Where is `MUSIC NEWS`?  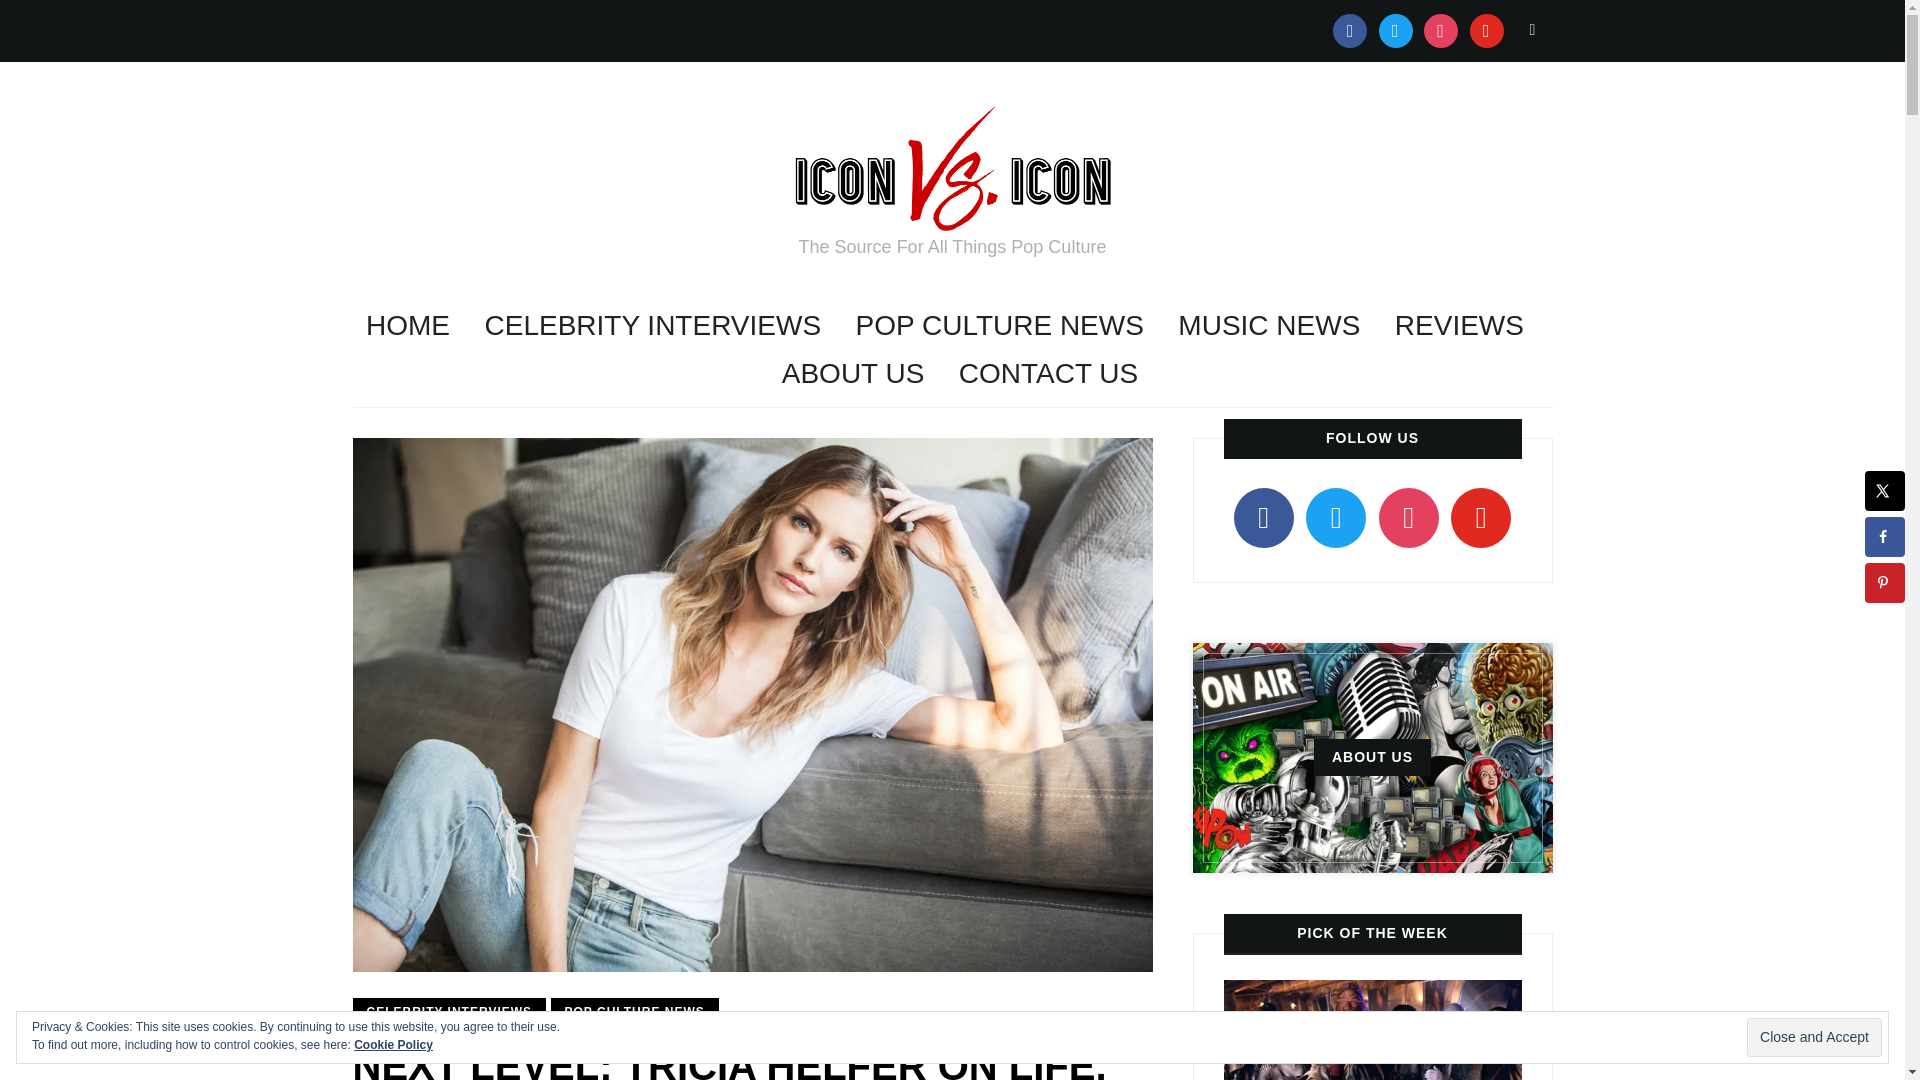
MUSIC NEWS is located at coordinates (1268, 326).